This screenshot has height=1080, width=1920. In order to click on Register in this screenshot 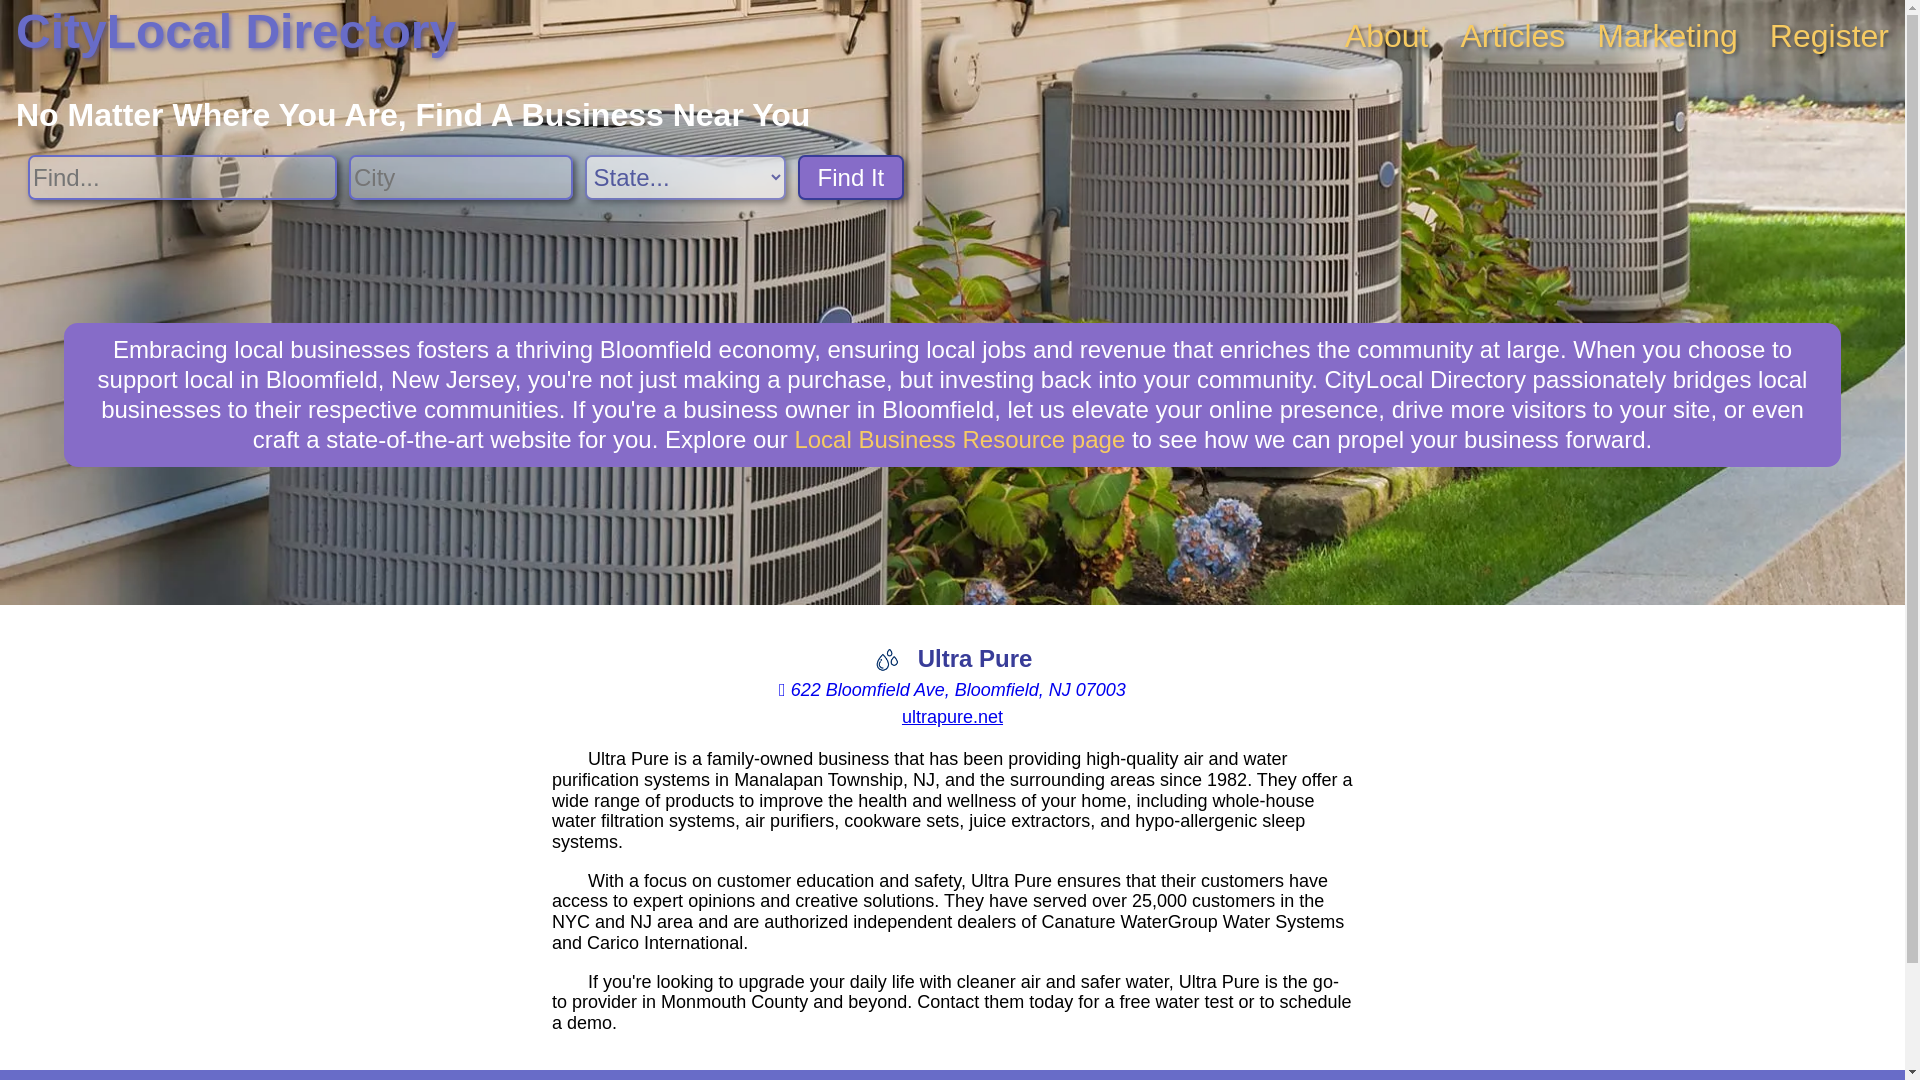, I will do `click(1830, 36)`.